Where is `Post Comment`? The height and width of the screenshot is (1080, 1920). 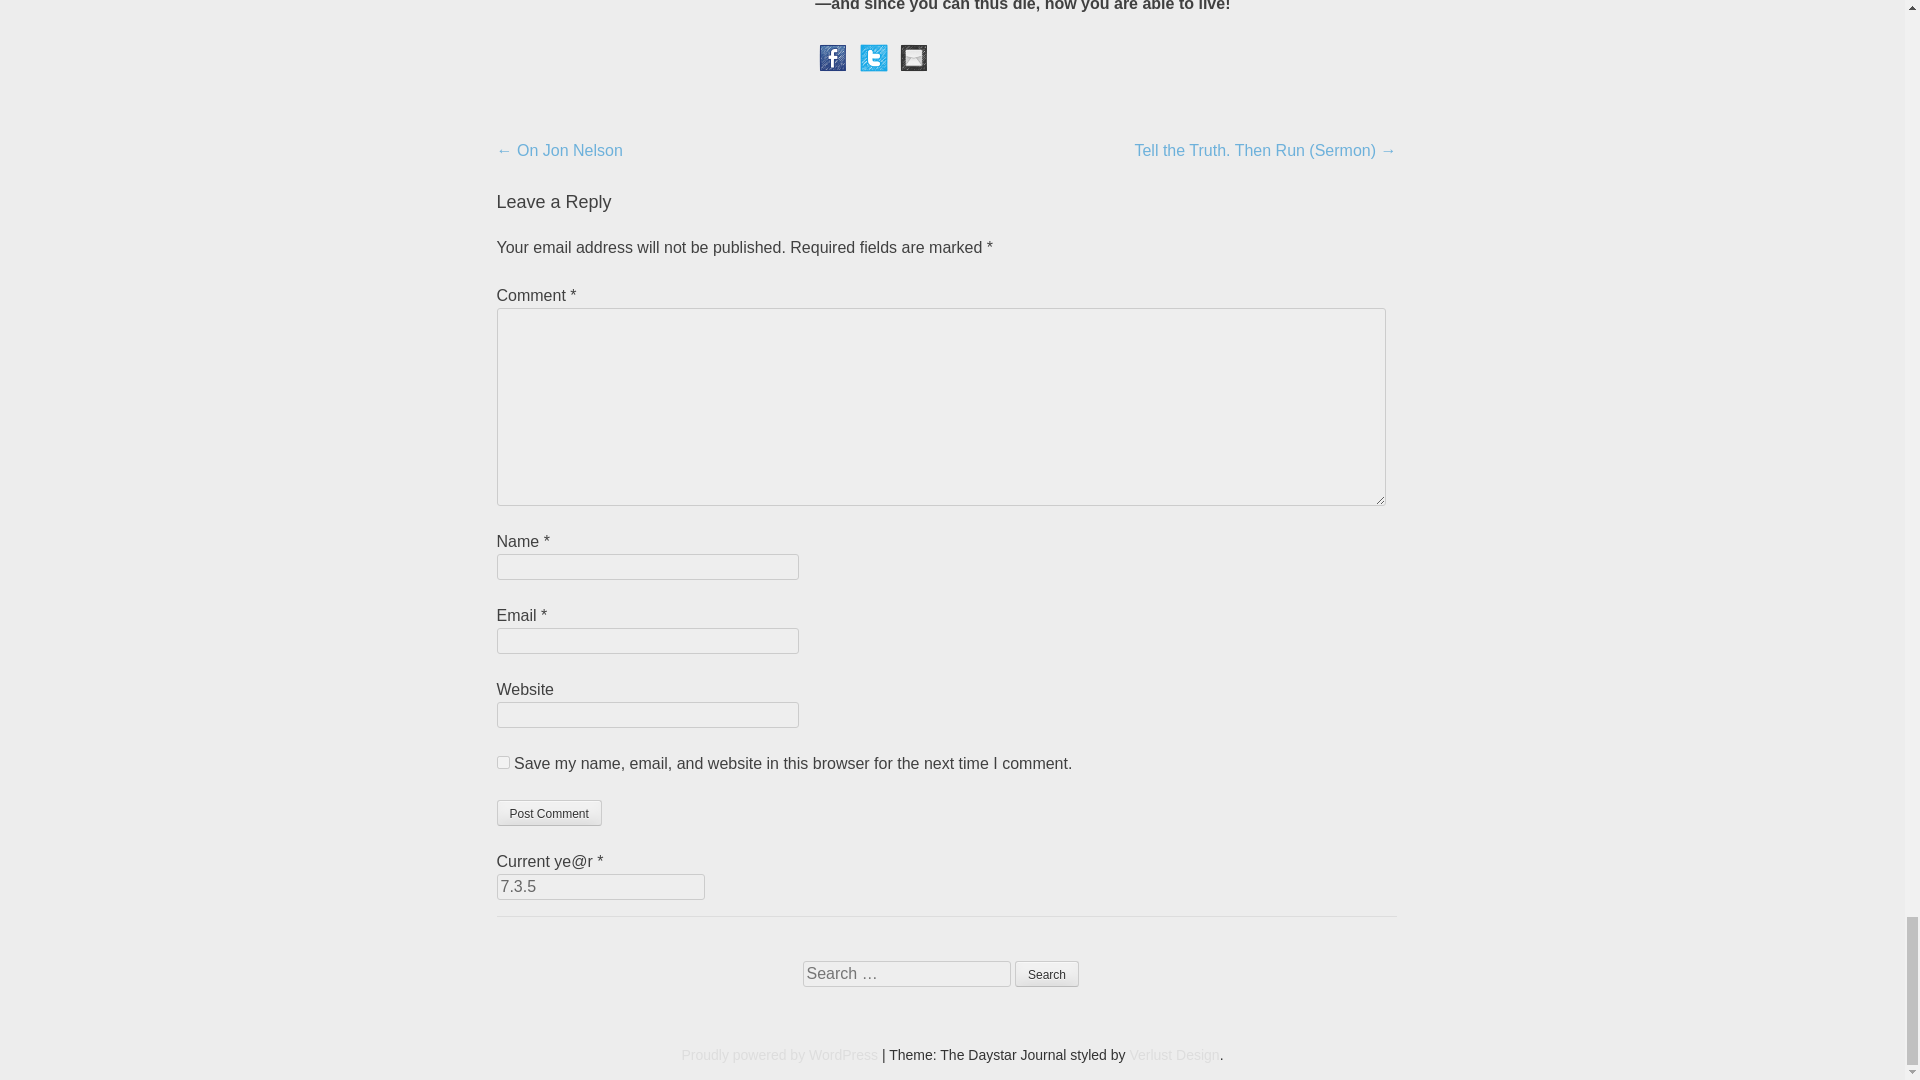
Post Comment is located at coordinates (548, 813).